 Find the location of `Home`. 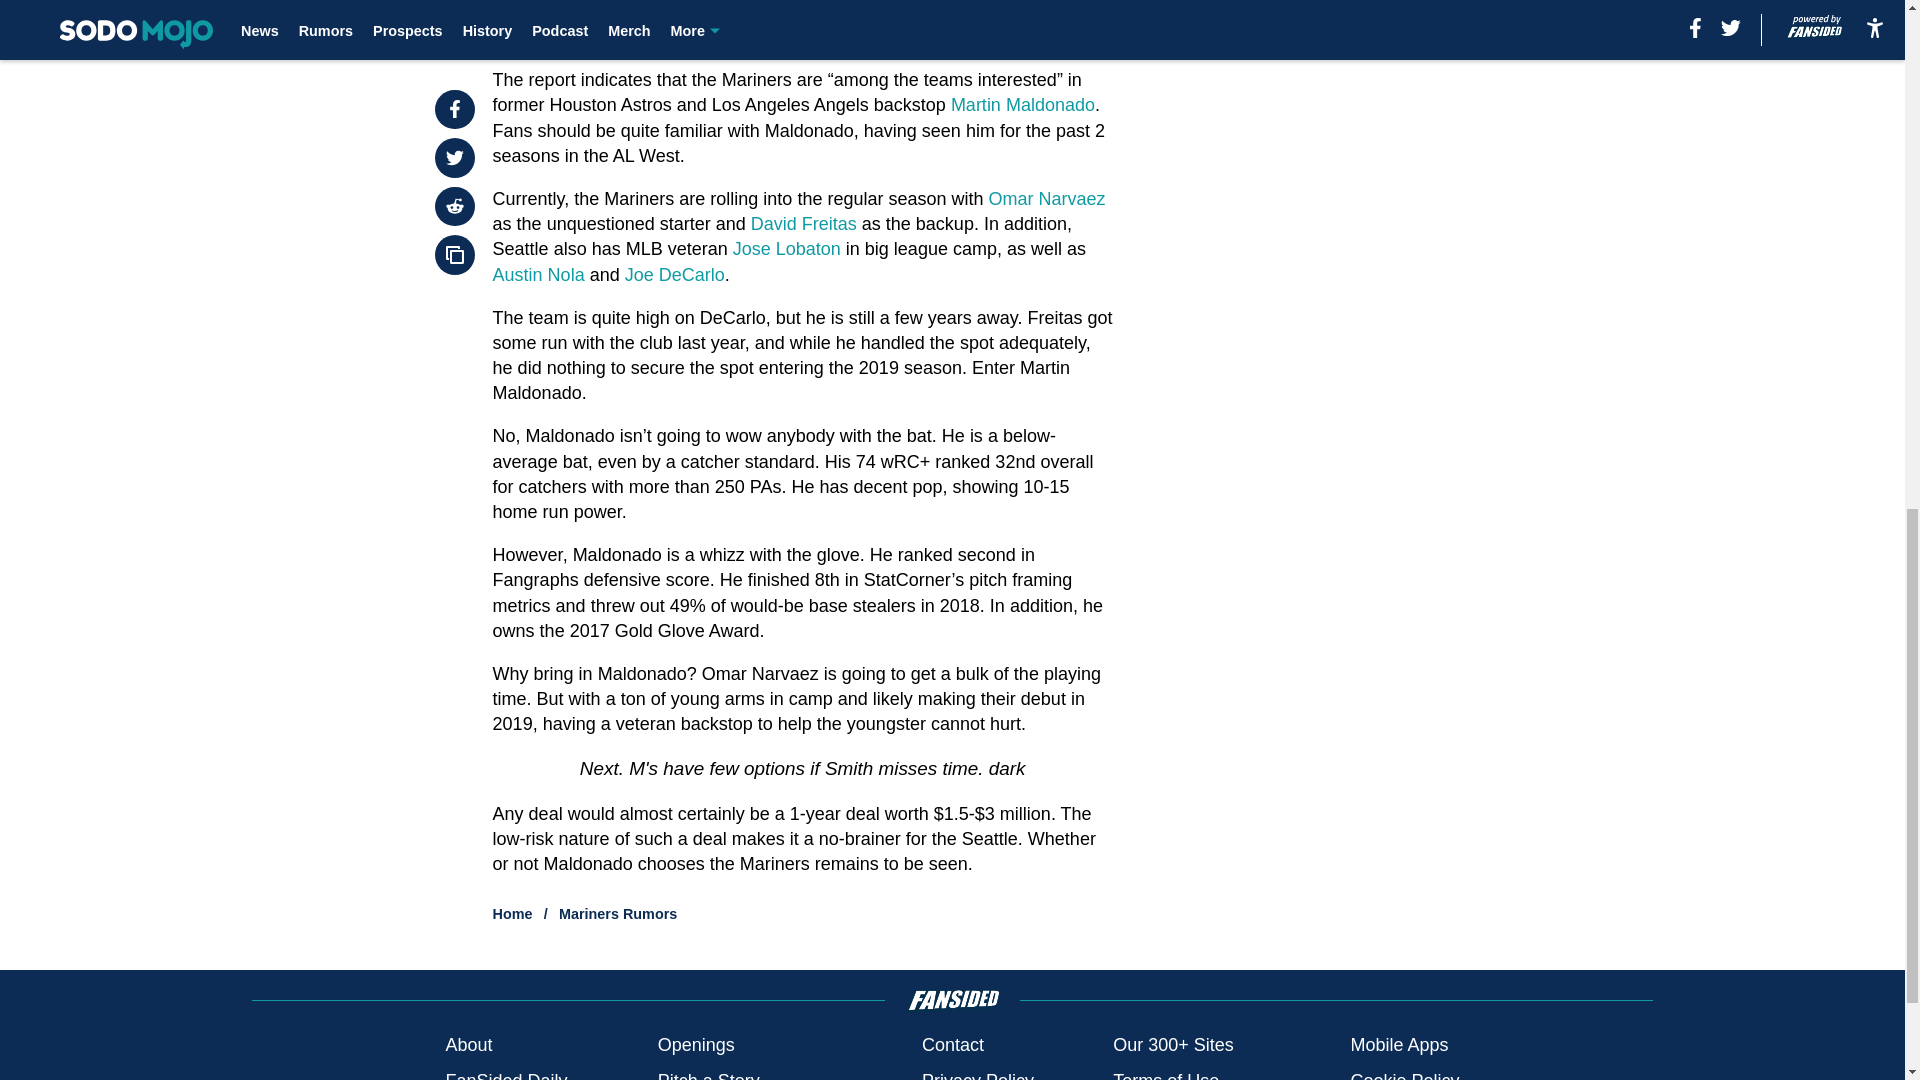

Home is located at coordinates (513, 914).